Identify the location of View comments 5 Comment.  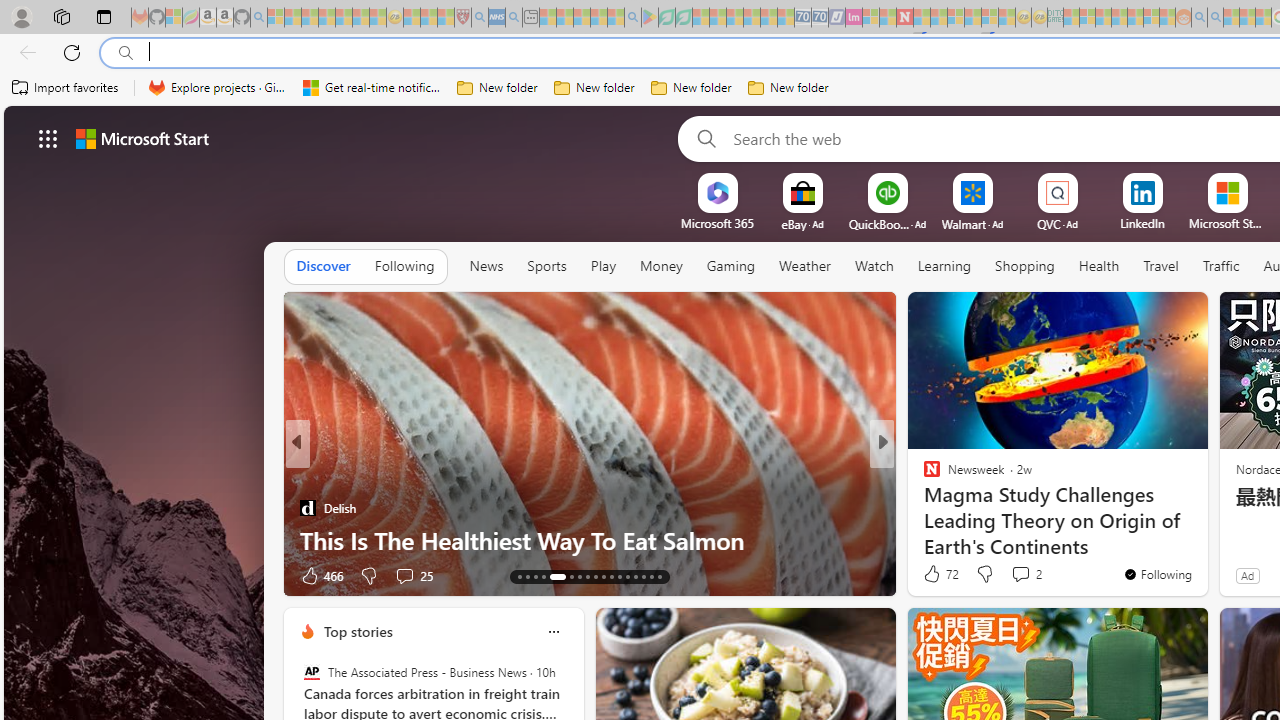
(1020, 574).